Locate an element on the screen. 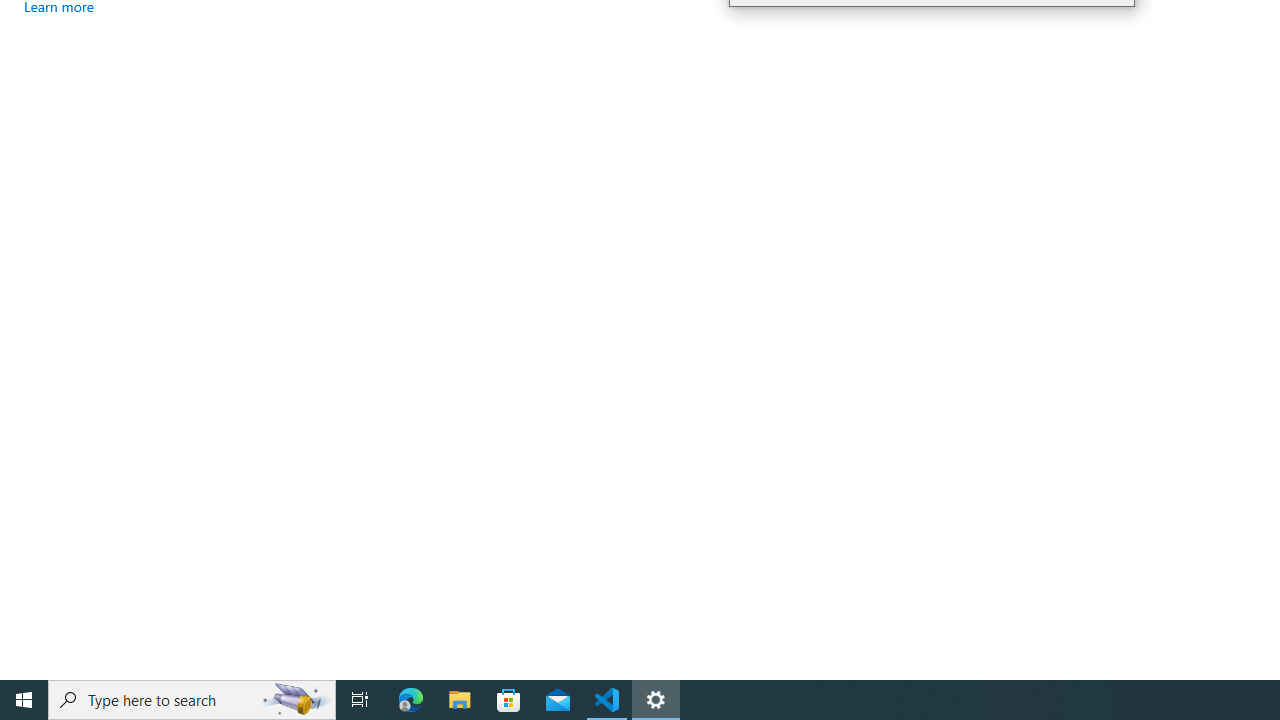 The image size is (1280, 720). Type here to search is located at coordinates (192, 700).